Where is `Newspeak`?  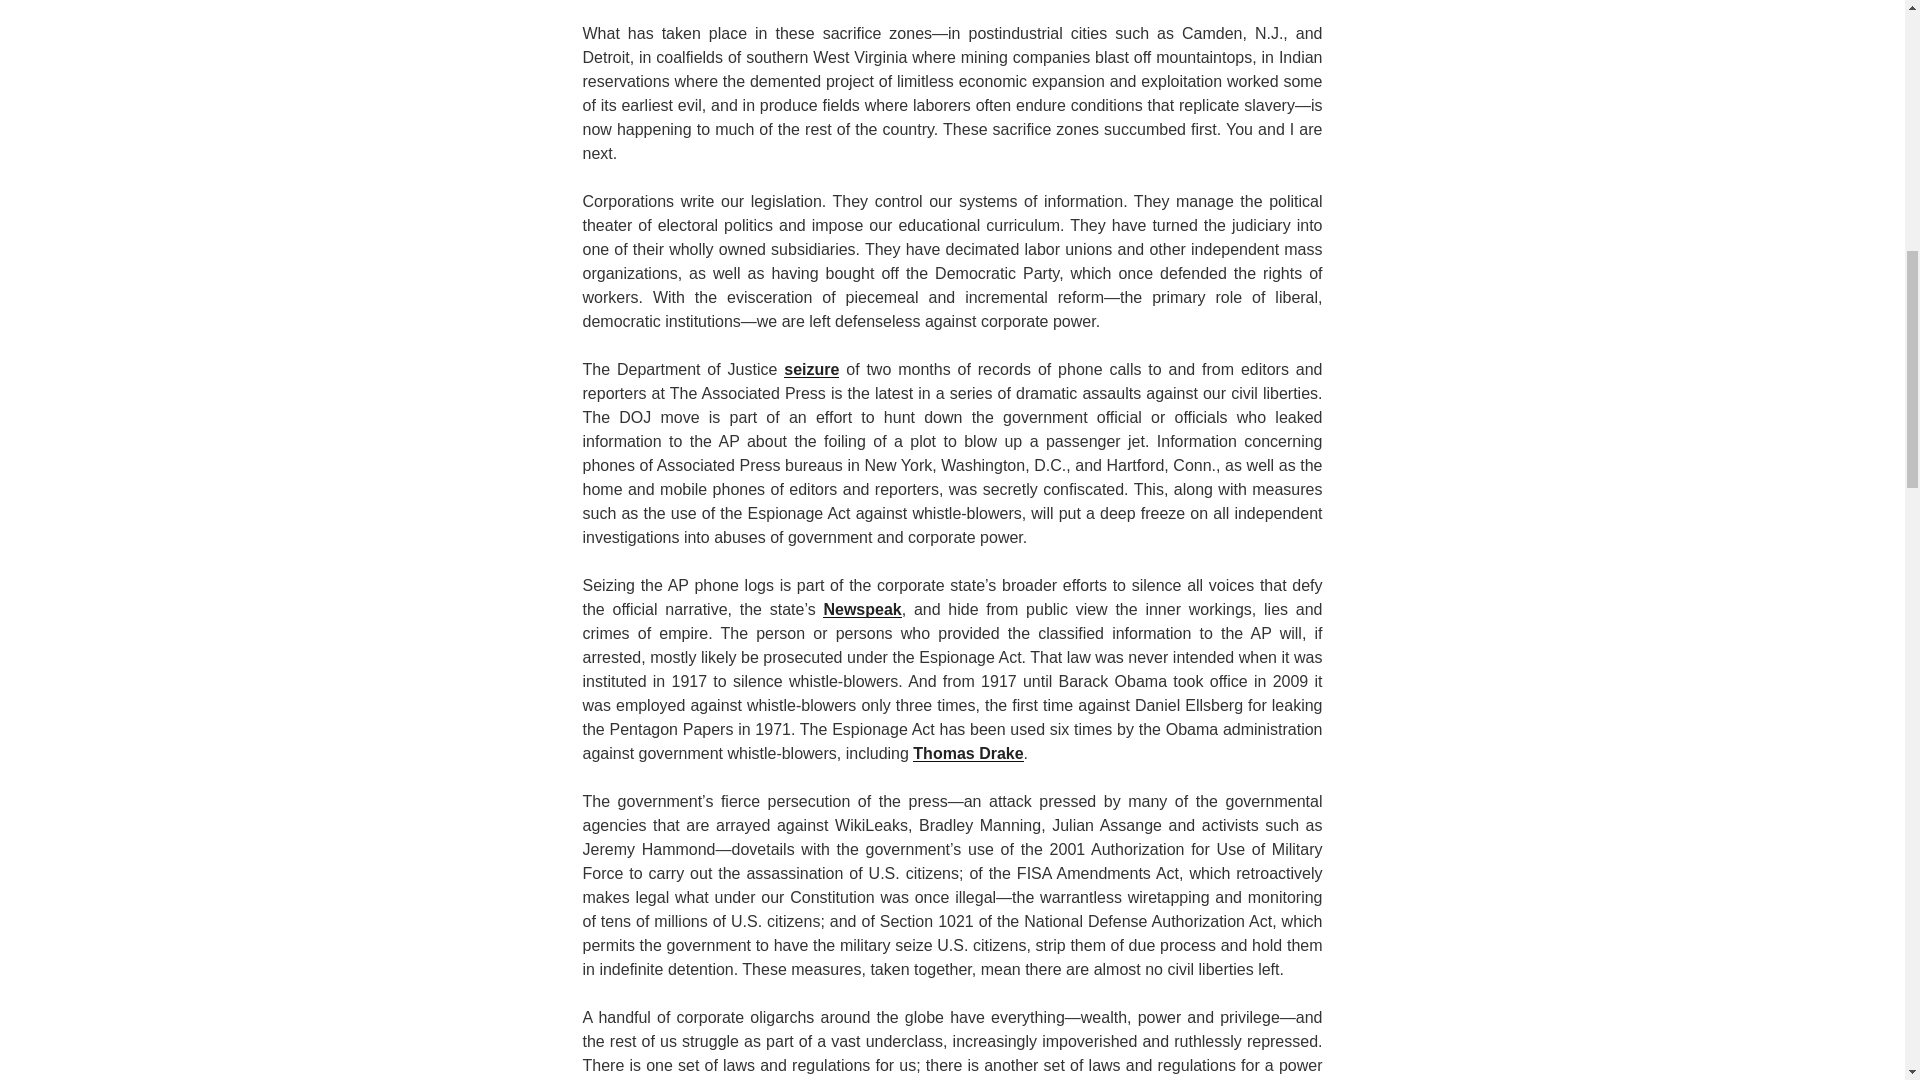
Newspeak is located at coordinates (862, 608).